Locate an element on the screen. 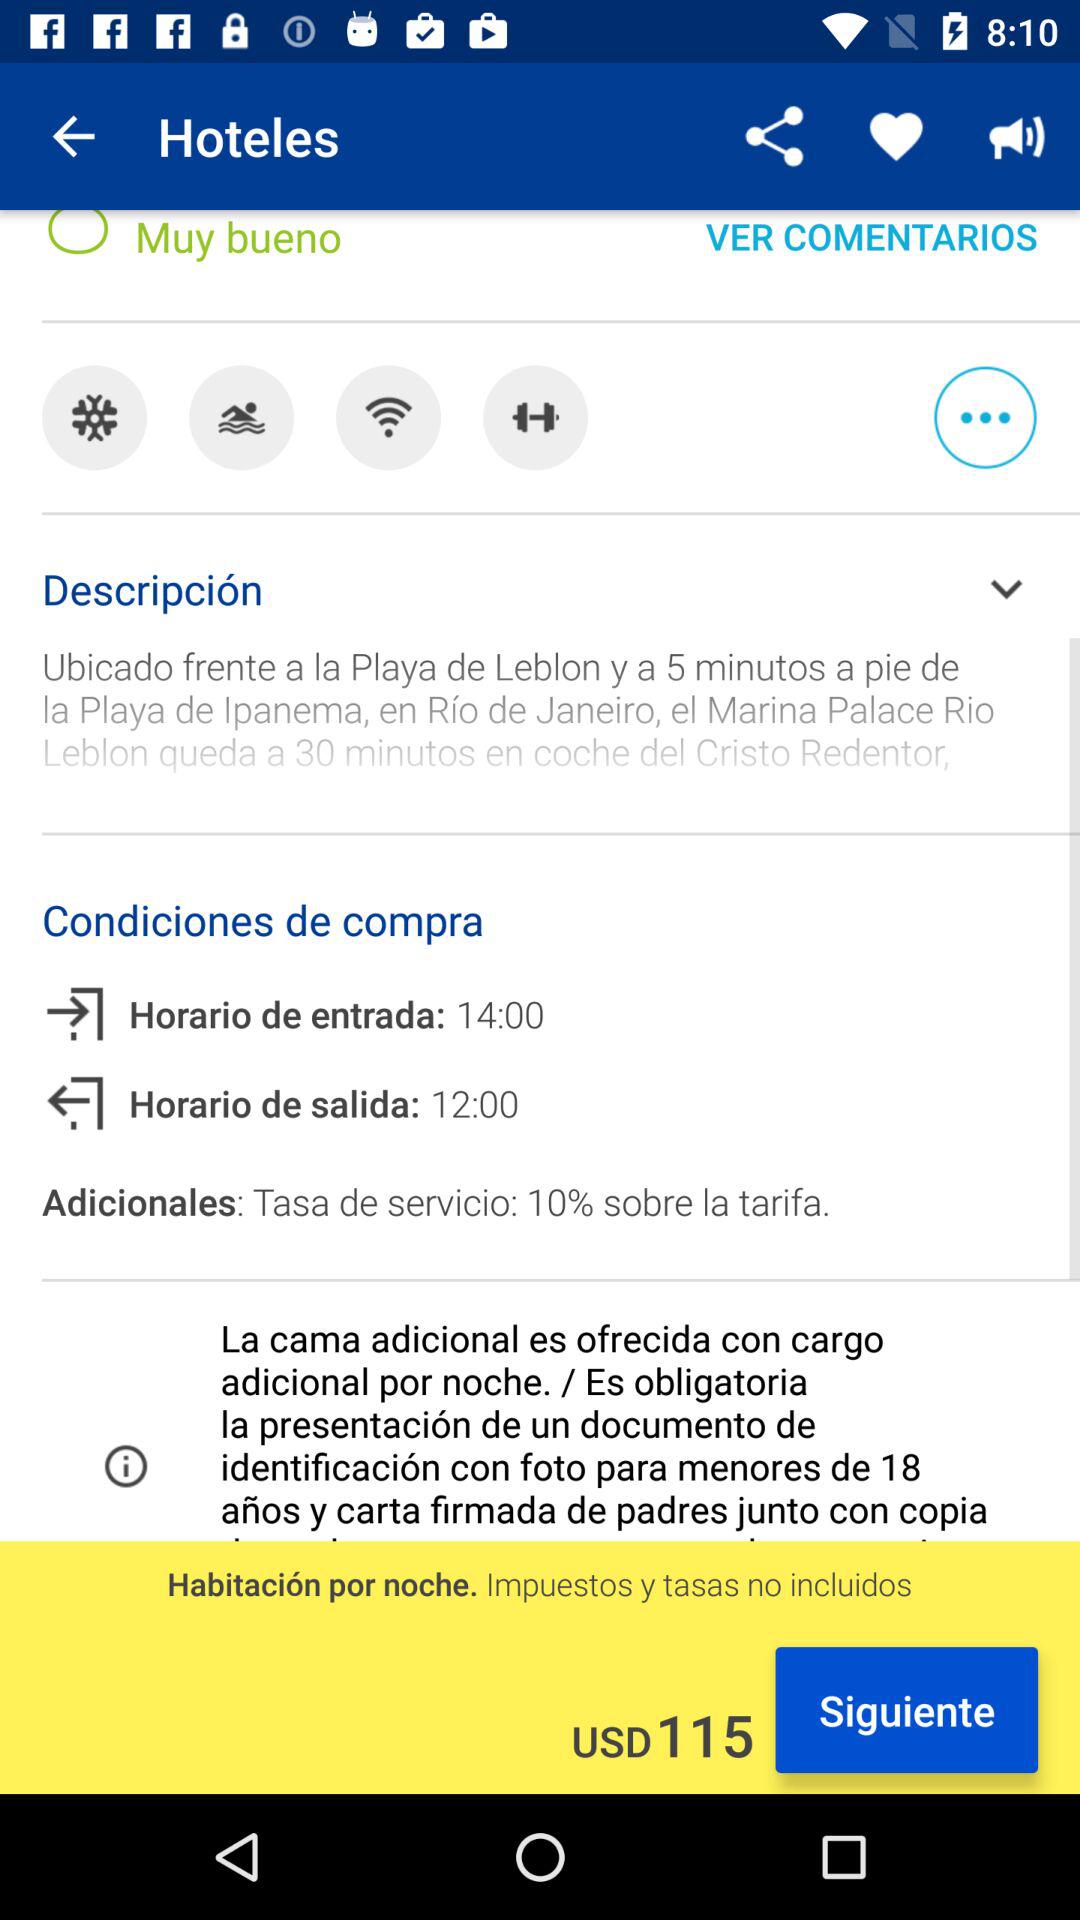 The height and width of the screenshot is (1920, 1080). scroll until the siguiente icon is located at coordinates (906, 1710).